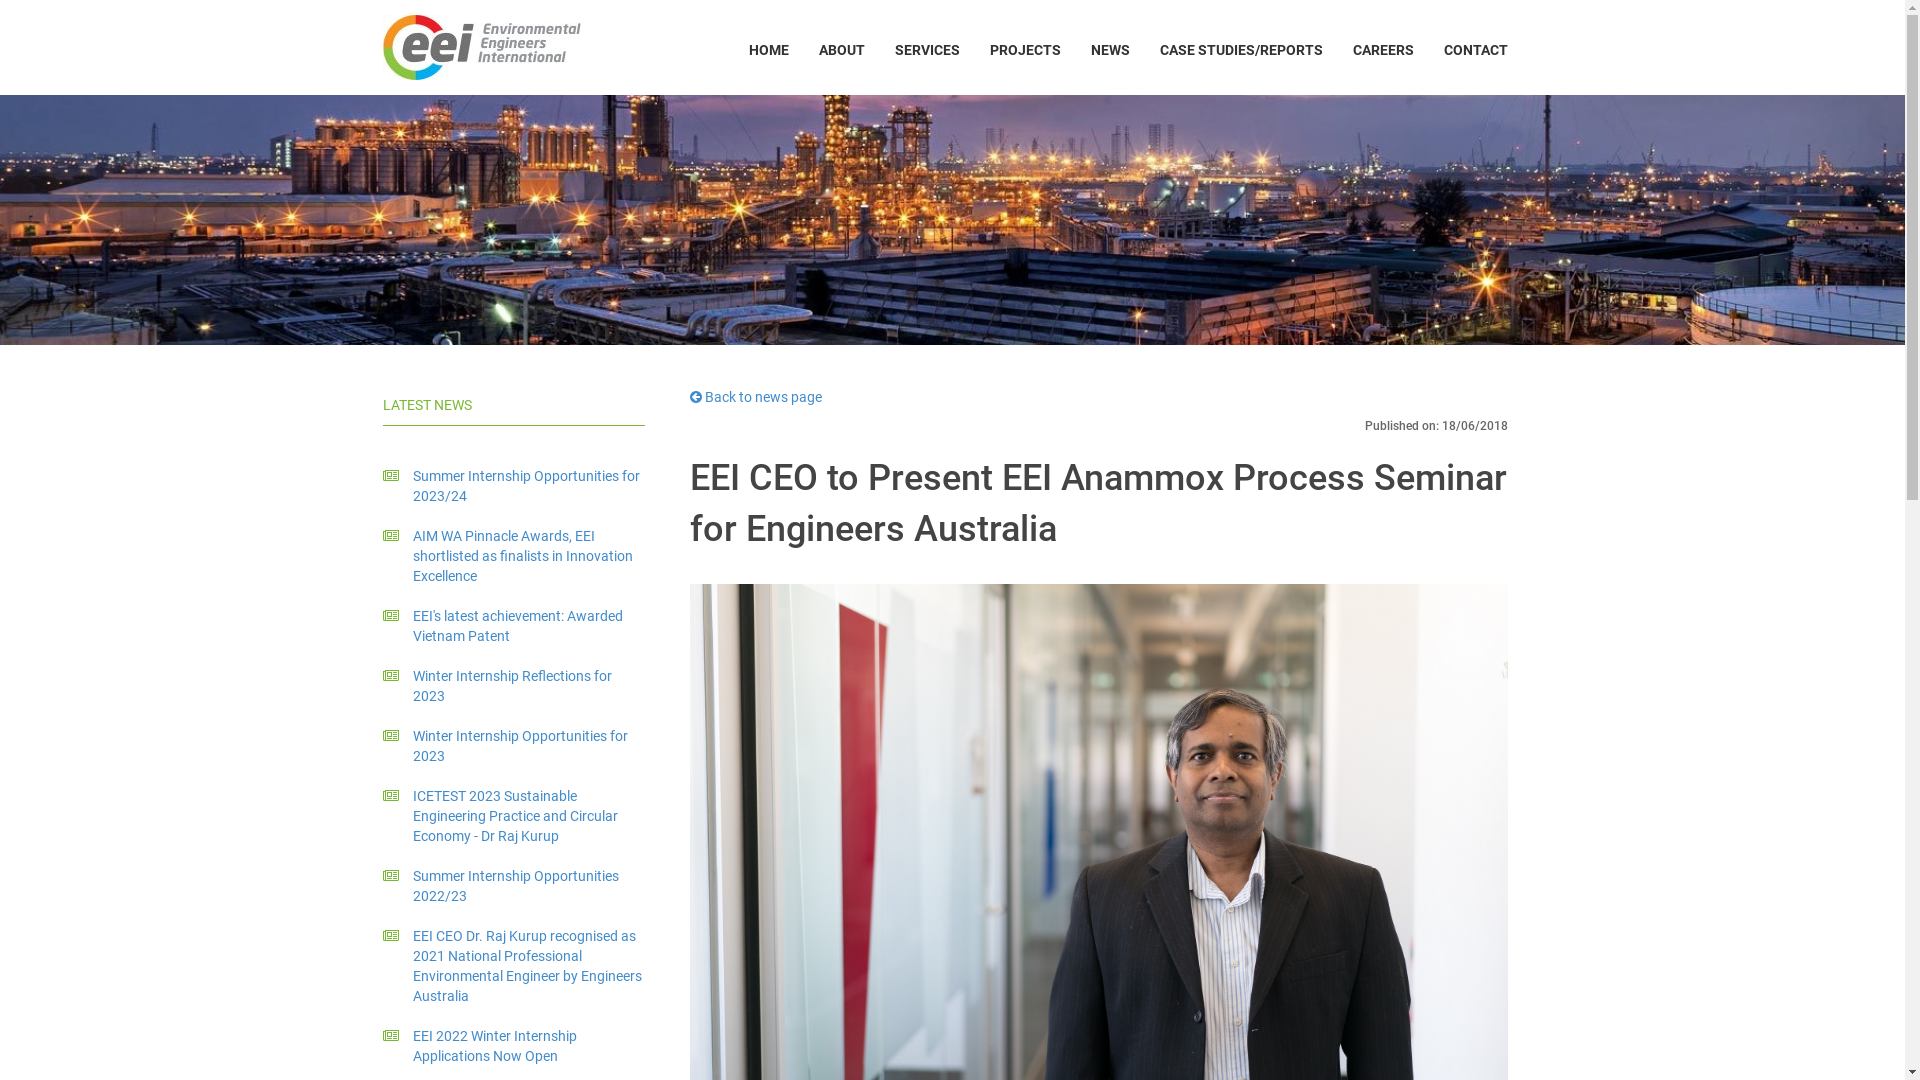  What do you see at coordinates (1024, 50) in the screenshot?
I see `PROJECTS` at bounding box center [1024, 50].